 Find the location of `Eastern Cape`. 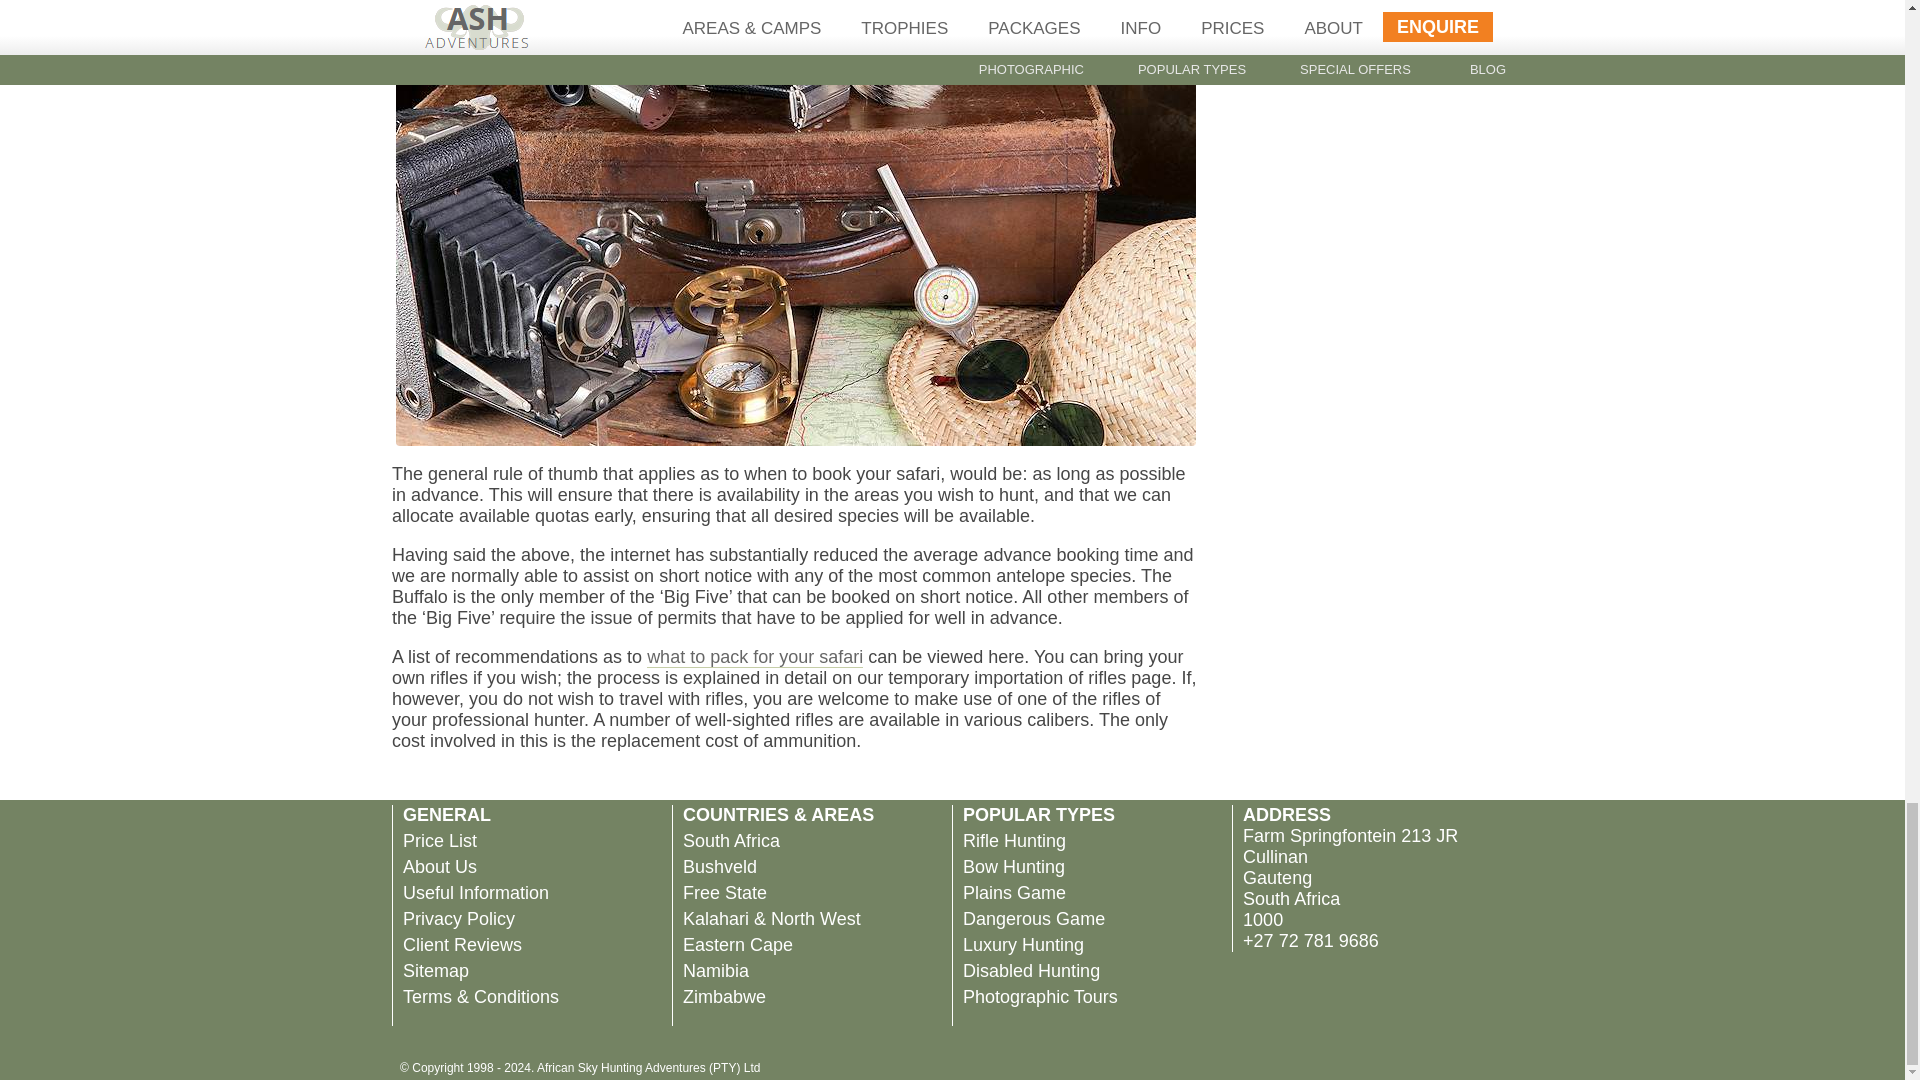

Eastern Cape is located at coordinates (738, 944).